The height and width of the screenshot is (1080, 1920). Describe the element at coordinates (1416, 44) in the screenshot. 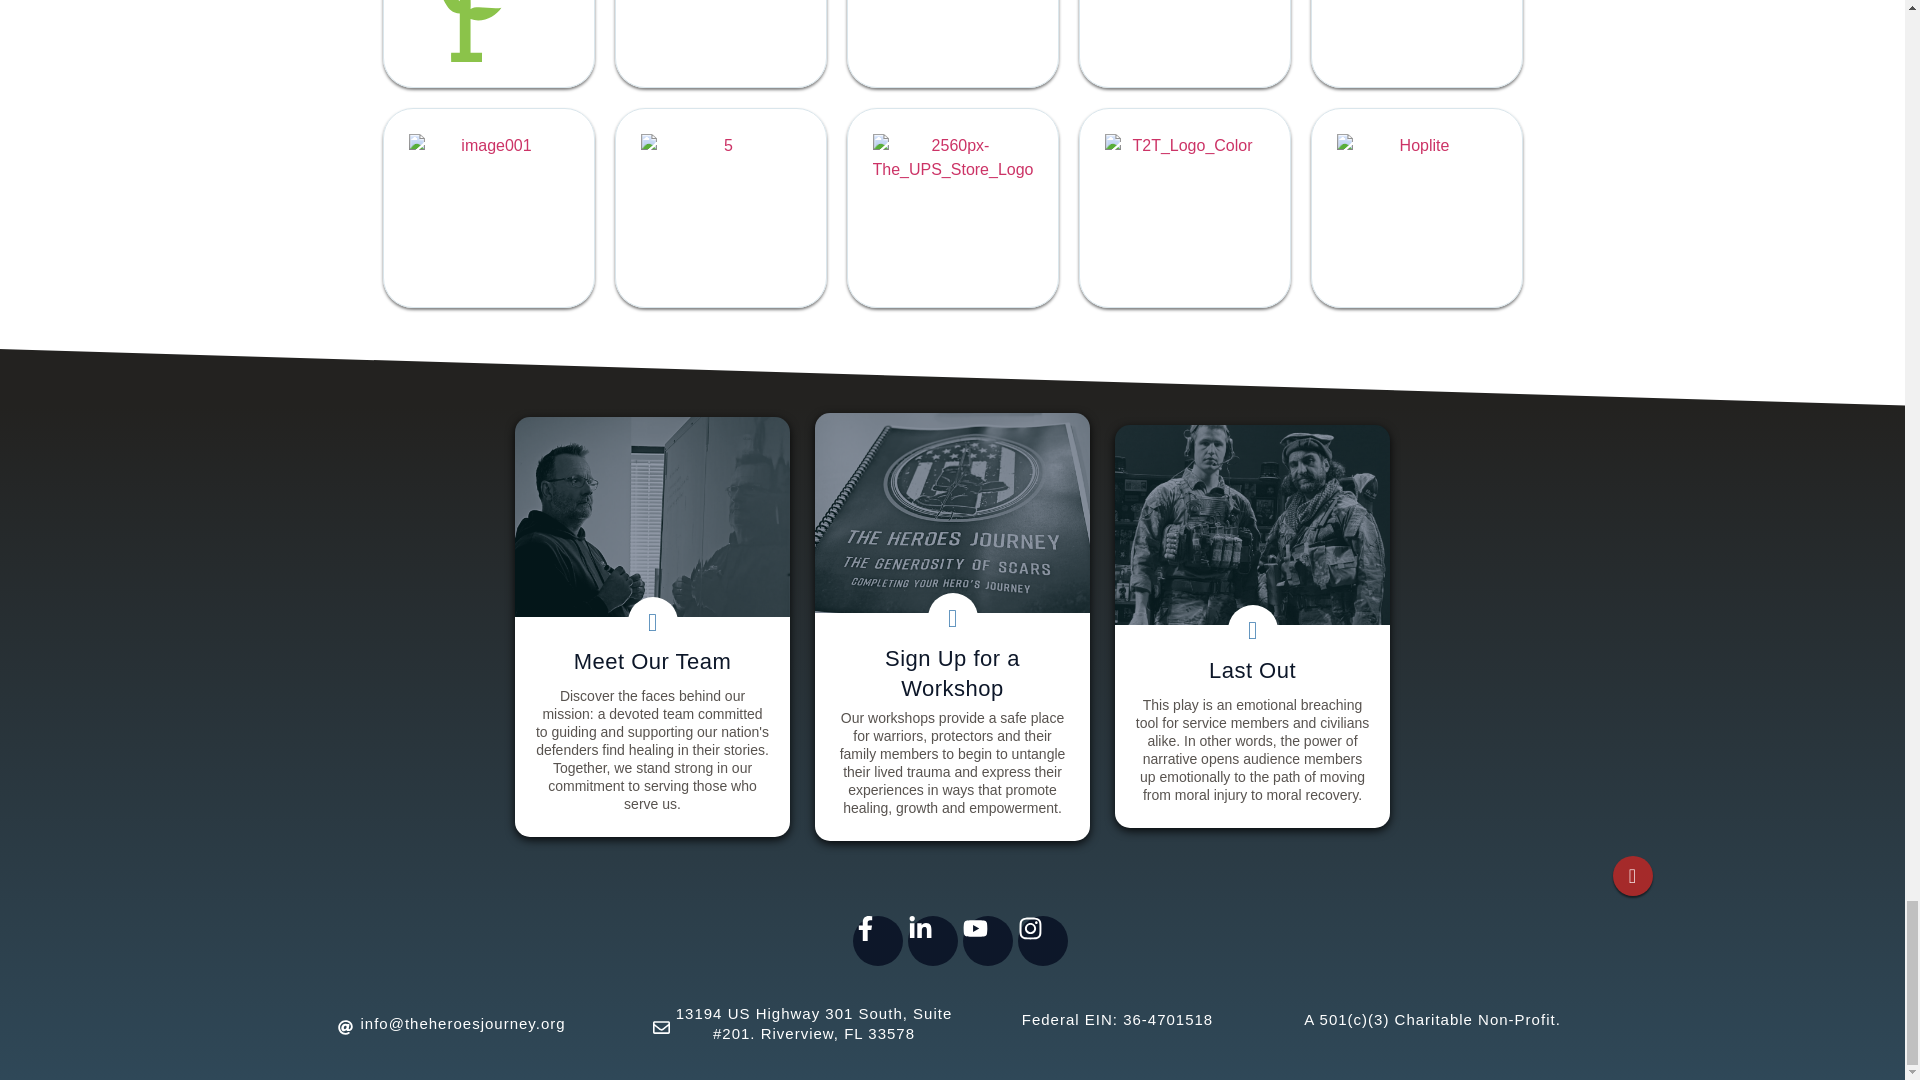

I see `Kathy Steuber` at that location.